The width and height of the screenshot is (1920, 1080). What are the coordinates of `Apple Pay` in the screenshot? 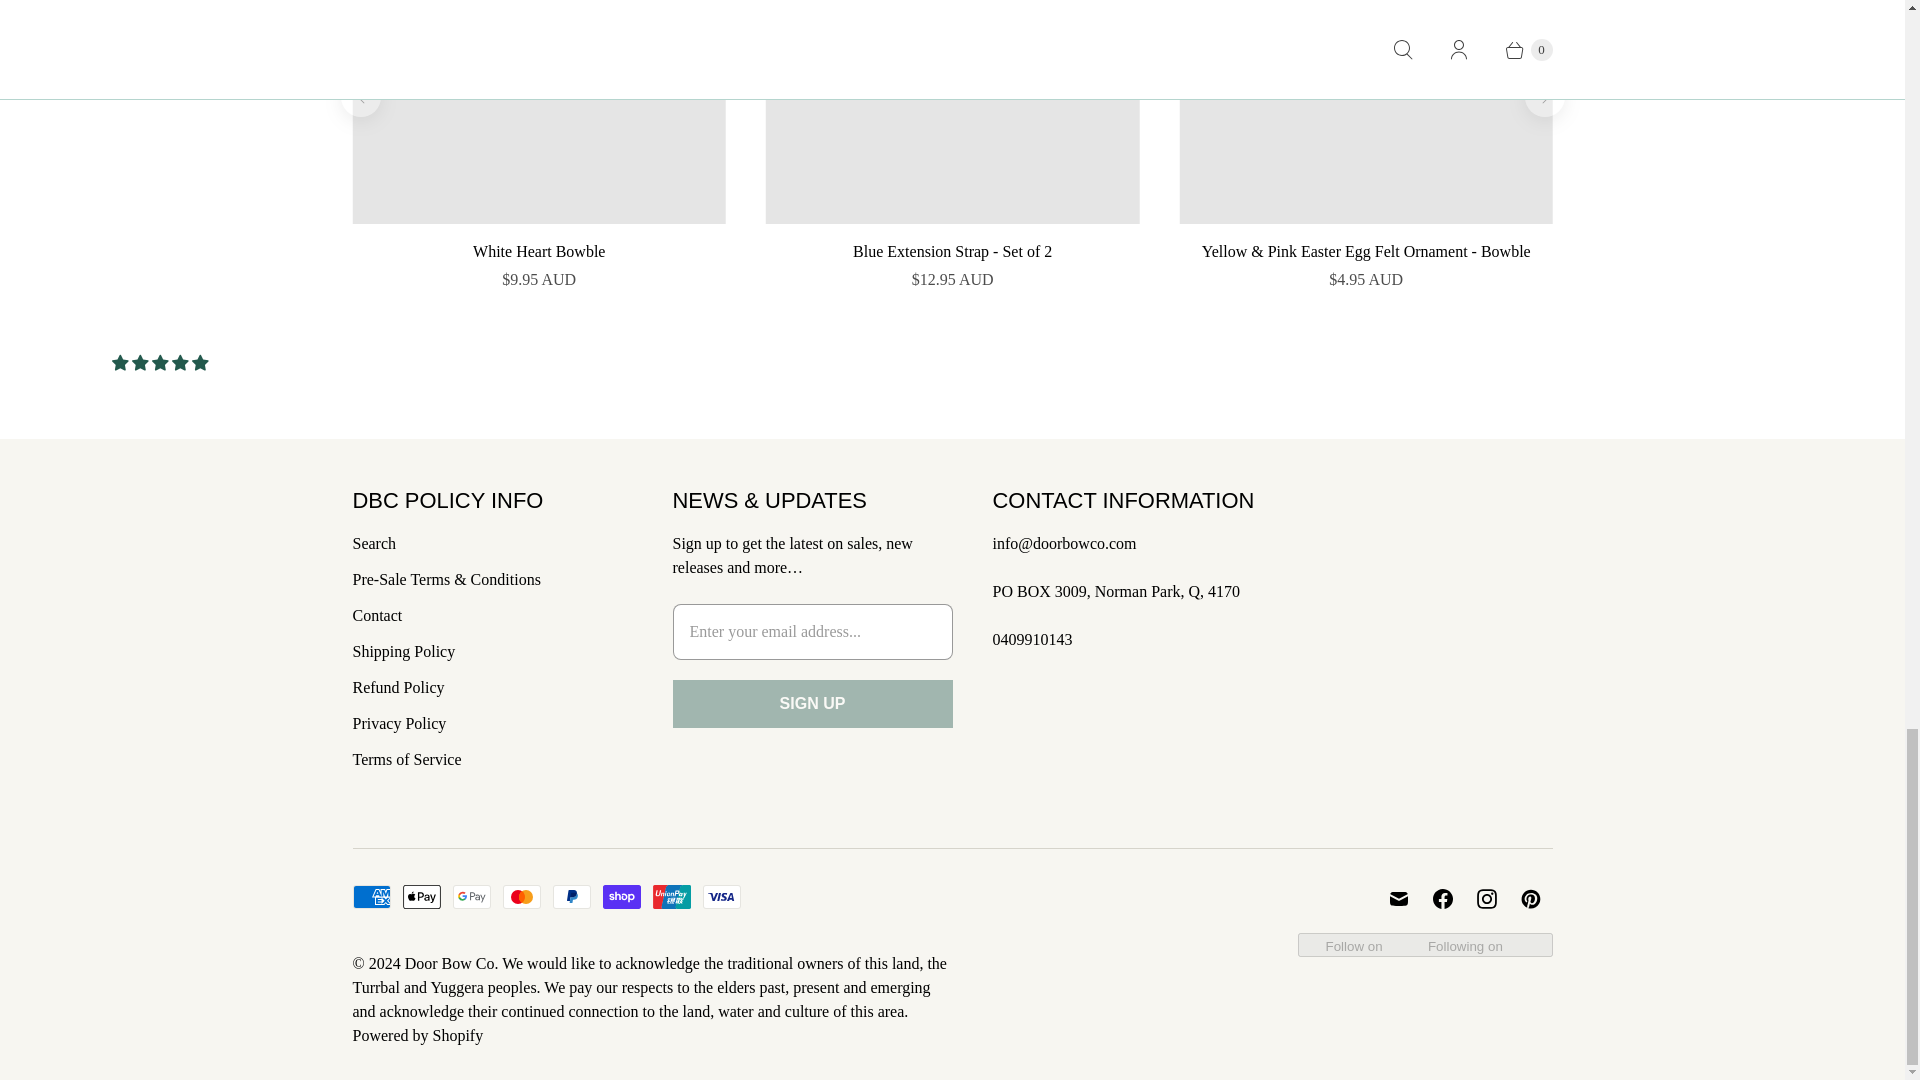 It's located at (420, 896).